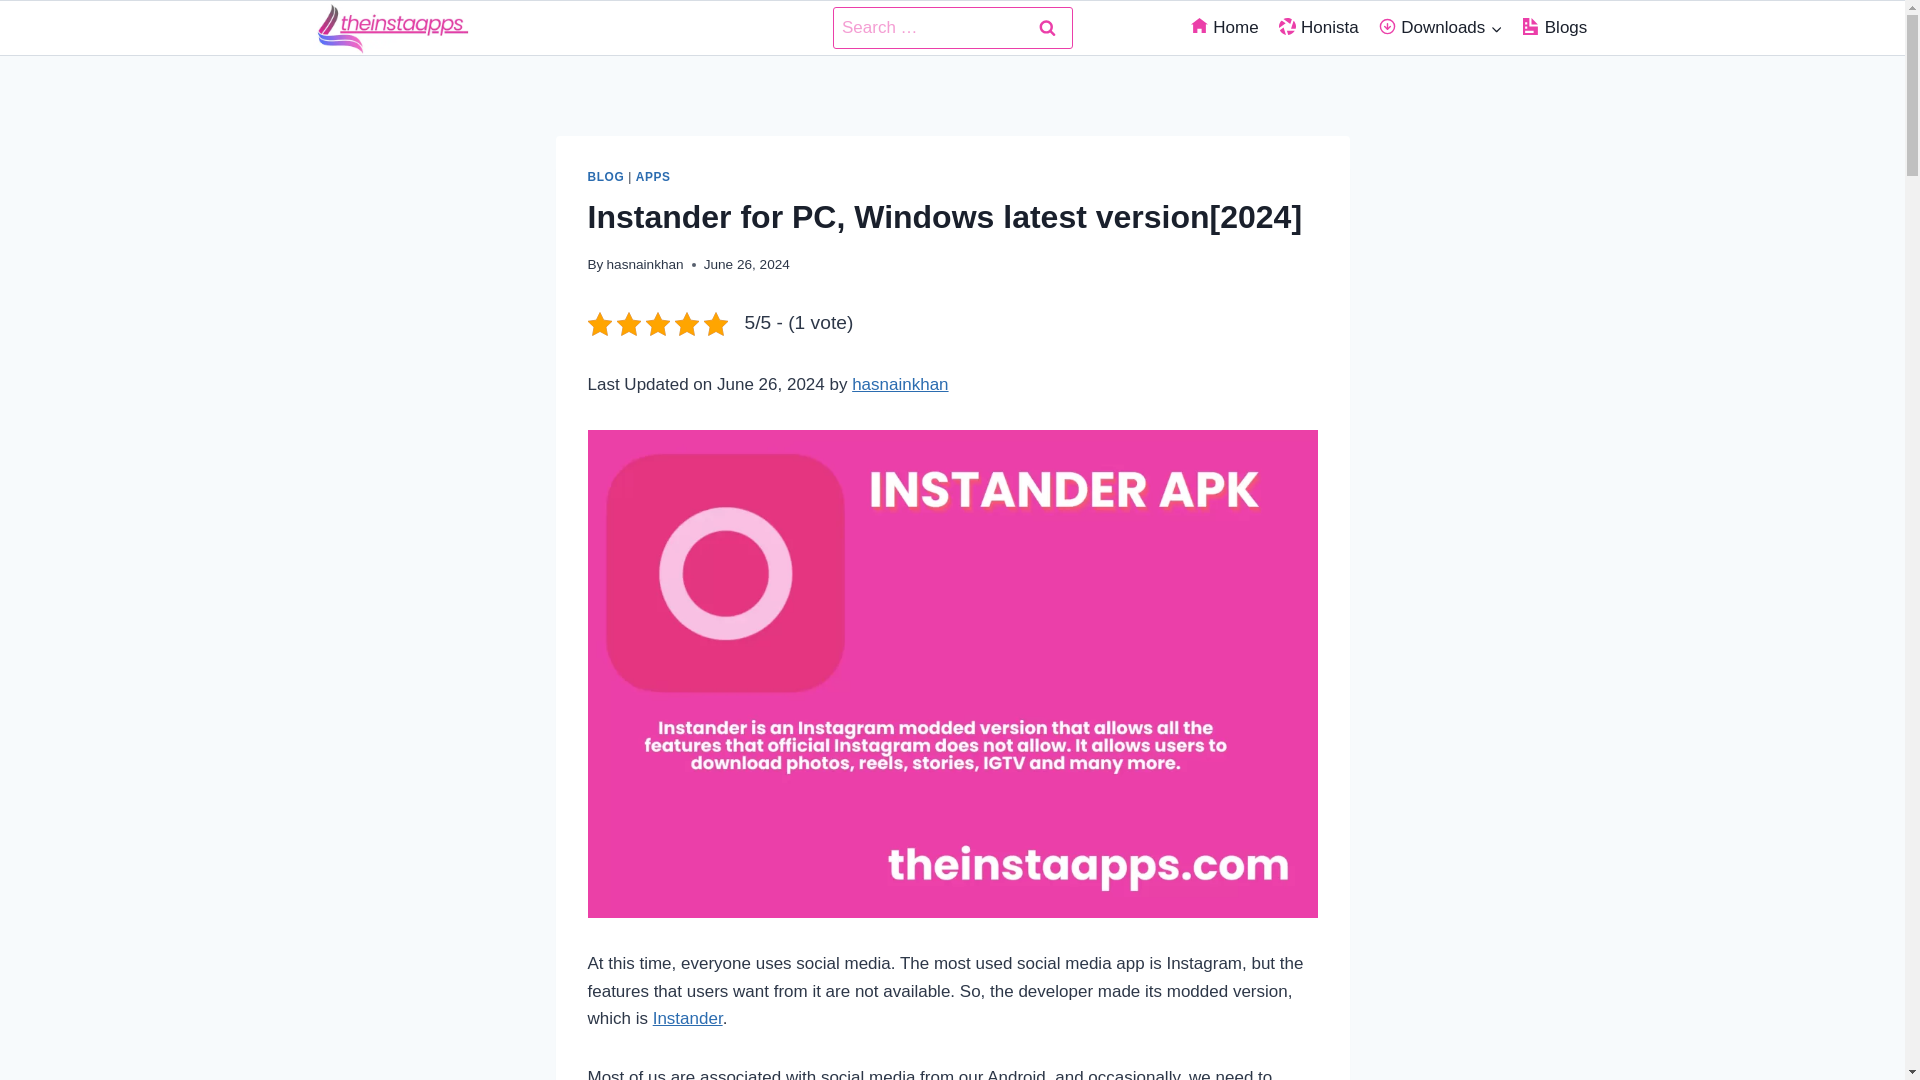  What do you see at coordinates (1224, 28) in the screenshot?
I see `Home` at bounding box center [1224, 28].